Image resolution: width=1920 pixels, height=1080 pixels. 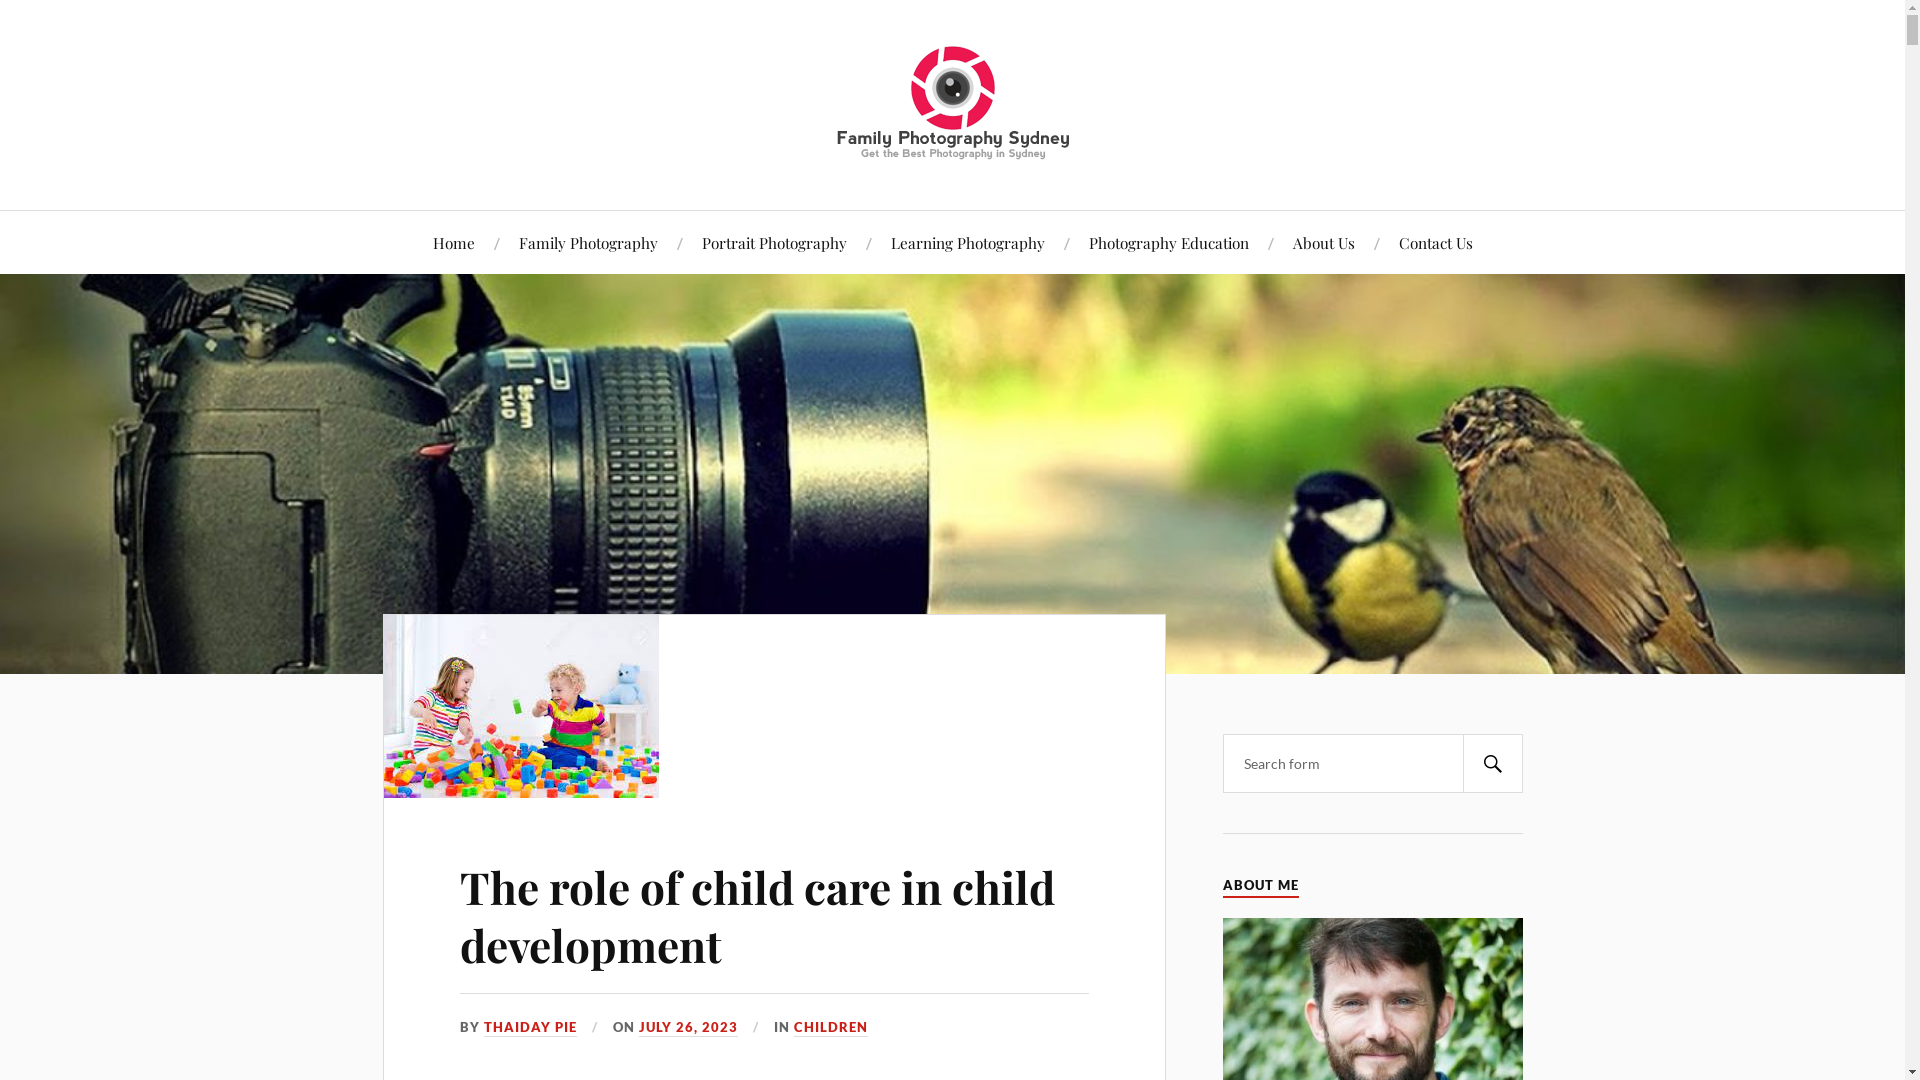 What do you see at coordinates (453, 242) in the screenshot?
I see `Home` at bounding box center [453, 242].